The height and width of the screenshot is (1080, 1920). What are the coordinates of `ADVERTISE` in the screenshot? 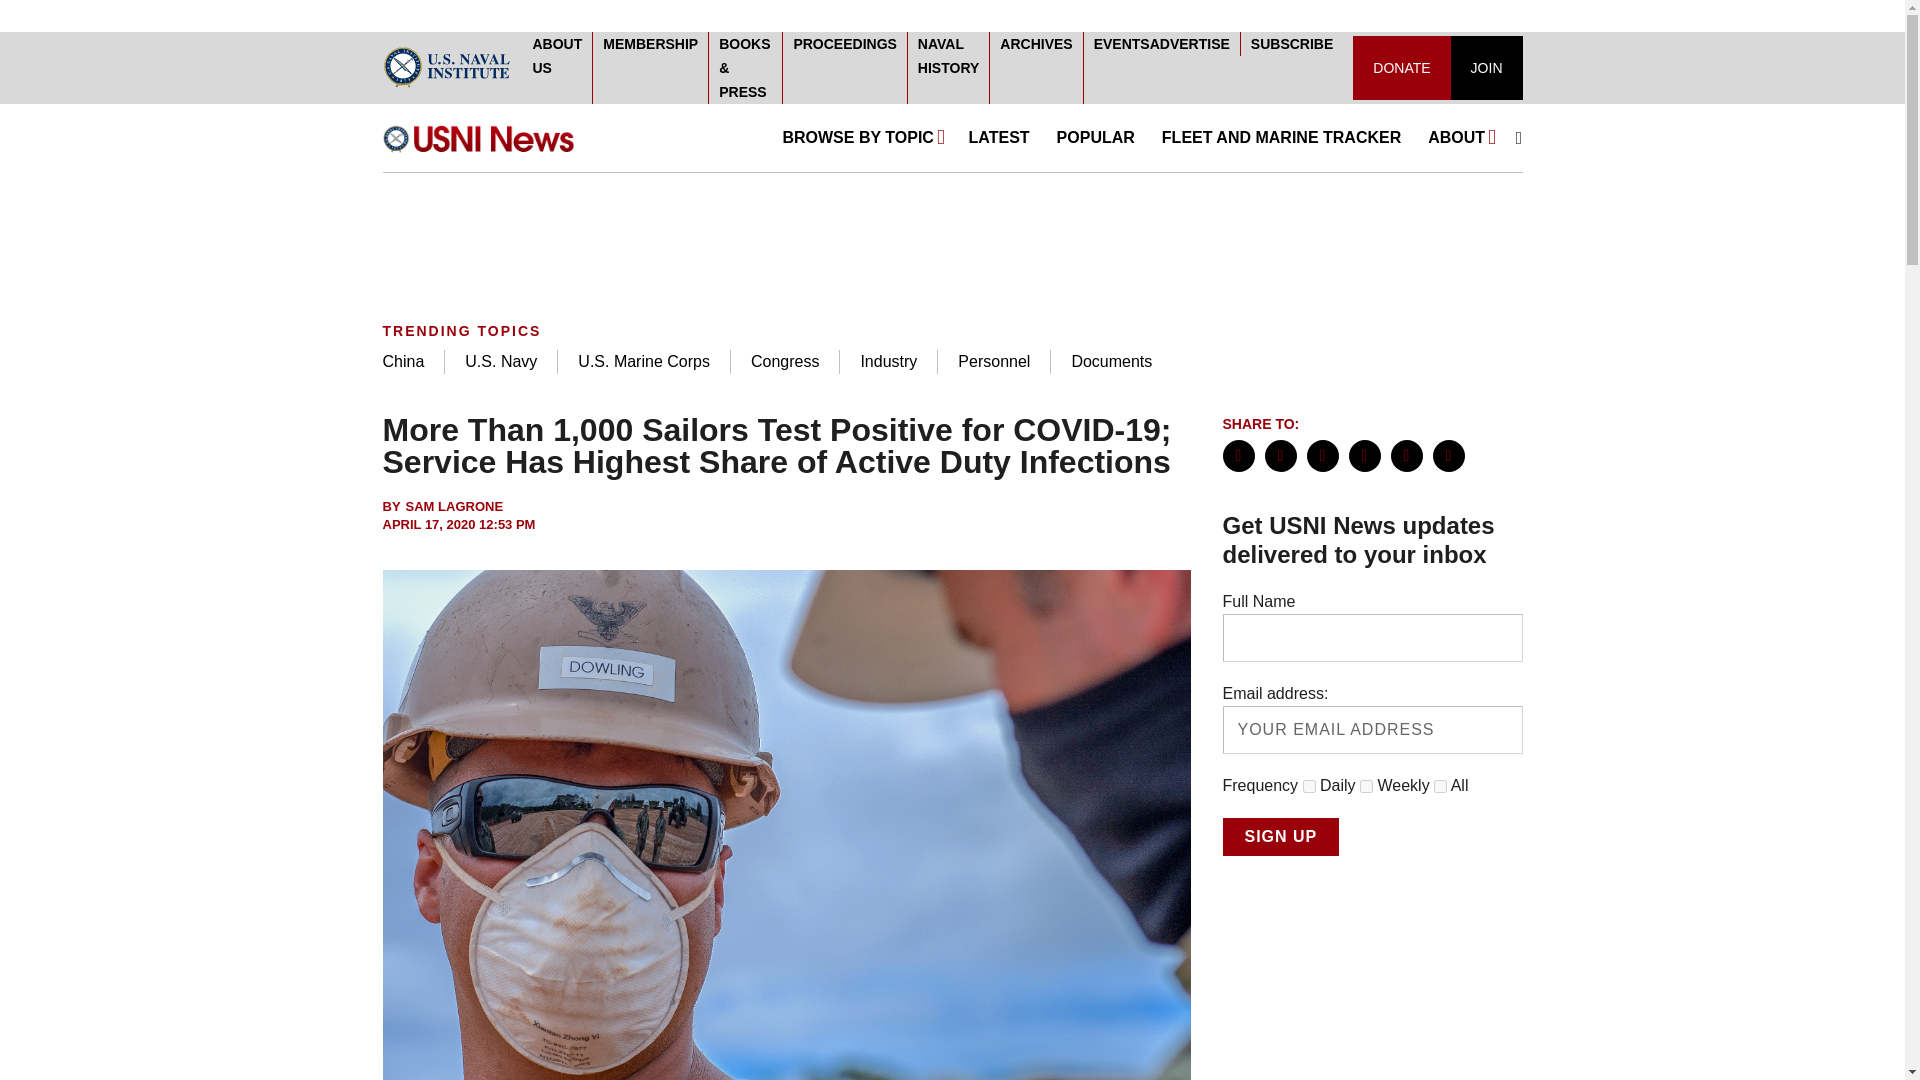 It's located at (1190, 43).